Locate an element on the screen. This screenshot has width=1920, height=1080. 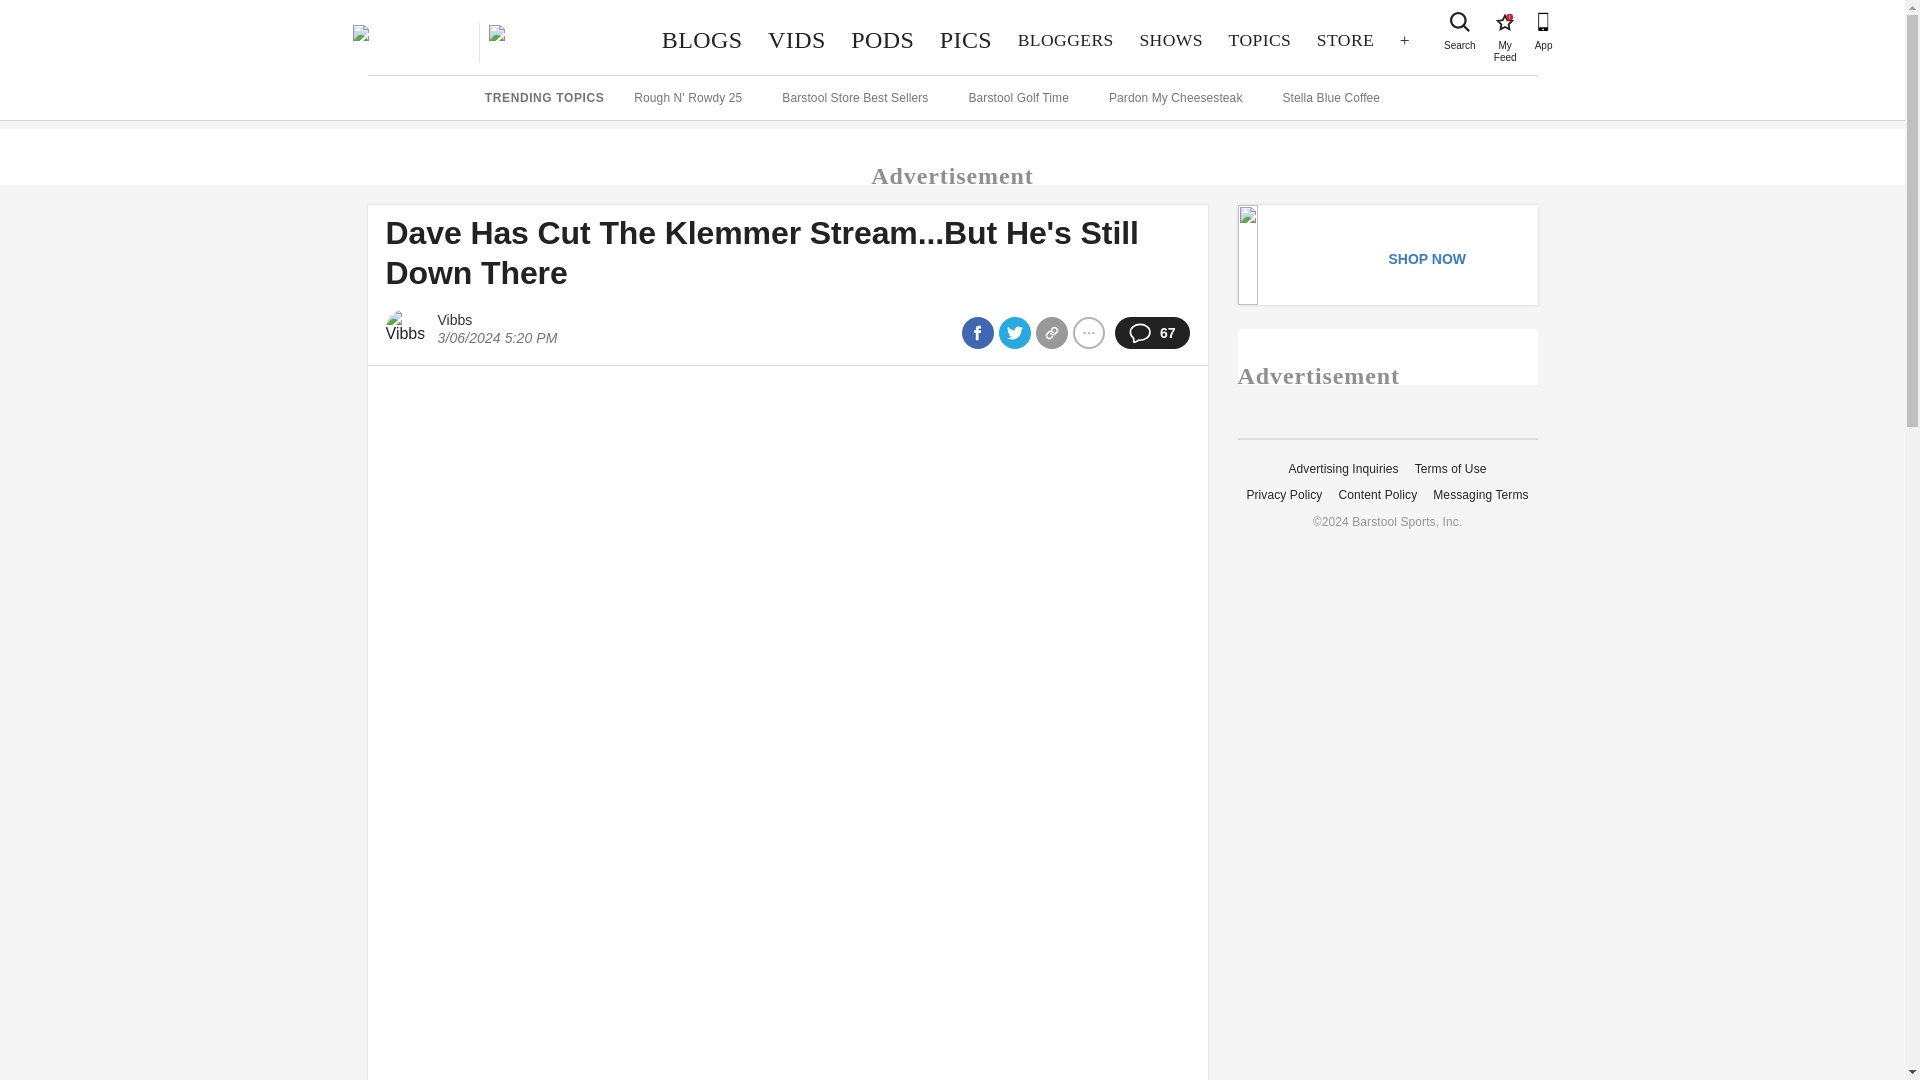
BLOGGERS is located at coordinates (1066, 40).